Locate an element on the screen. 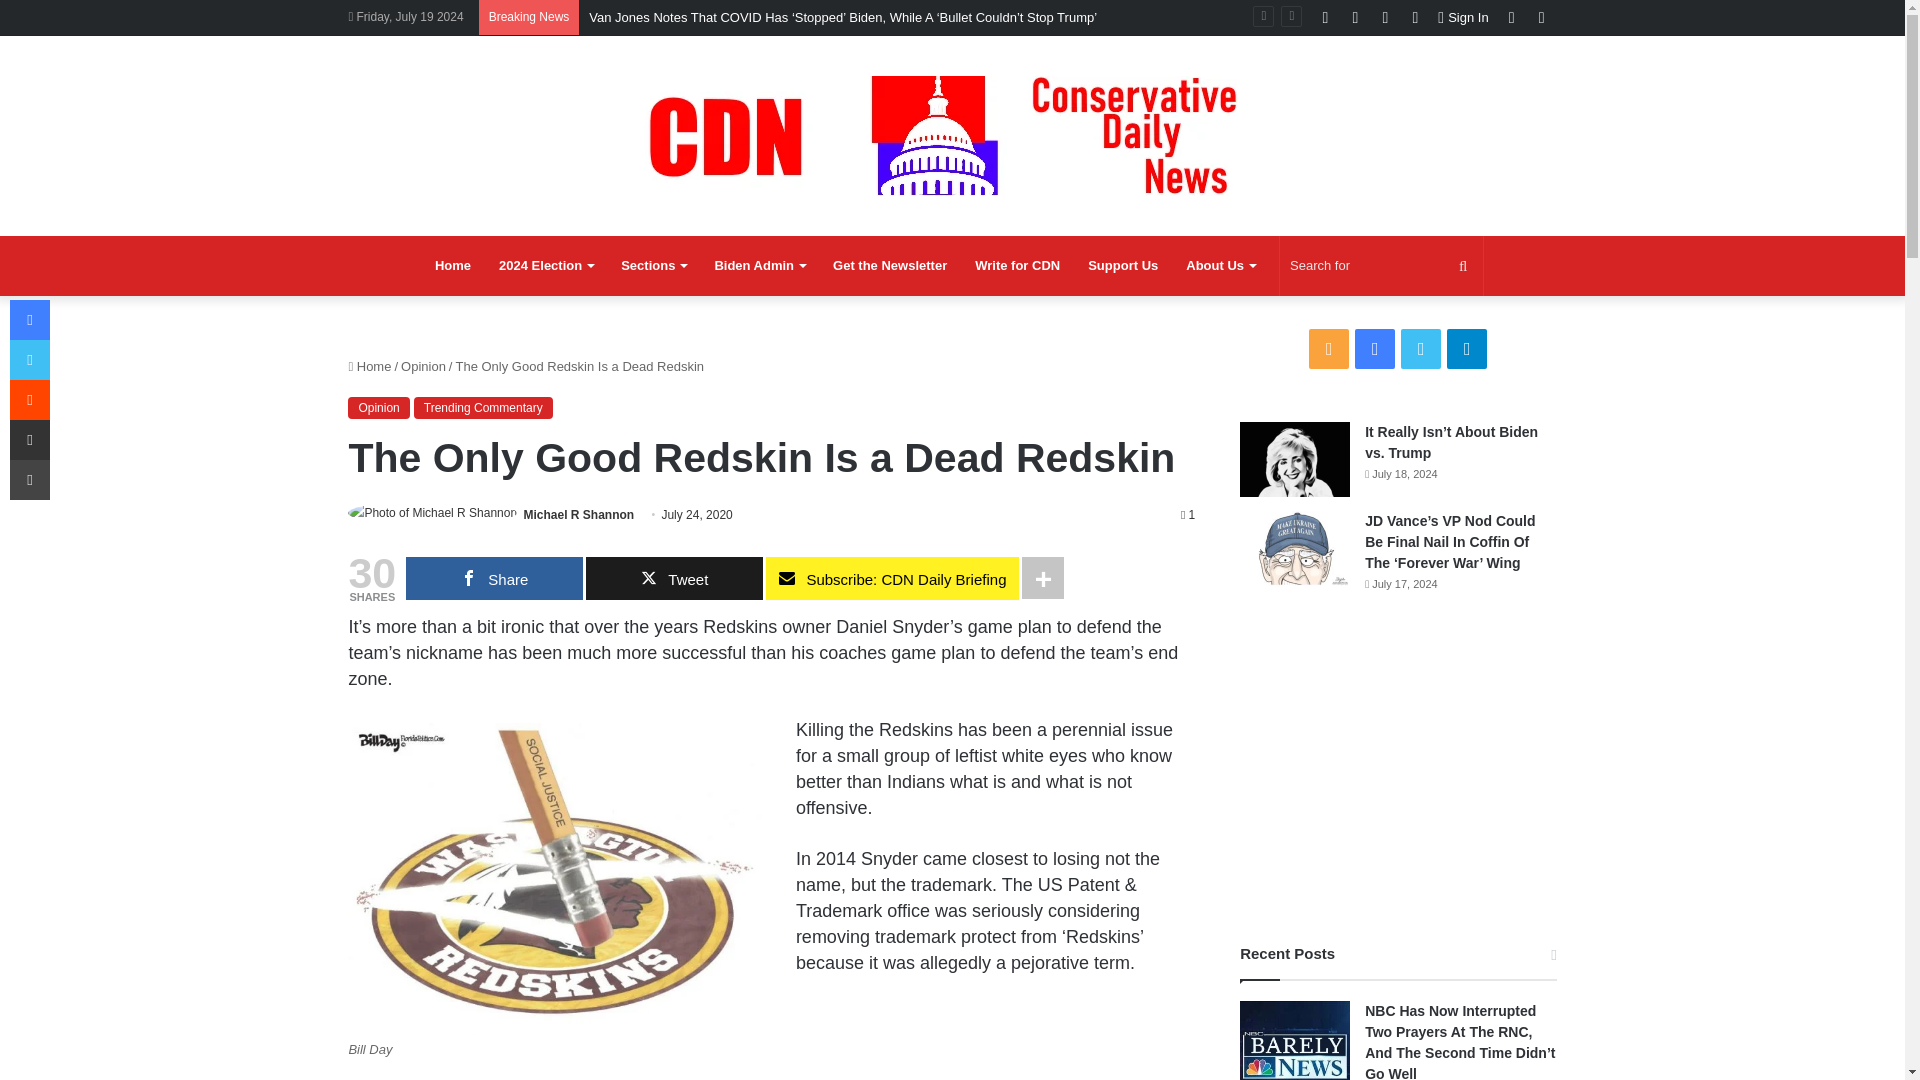  Home is located at coordinates (452, 266).